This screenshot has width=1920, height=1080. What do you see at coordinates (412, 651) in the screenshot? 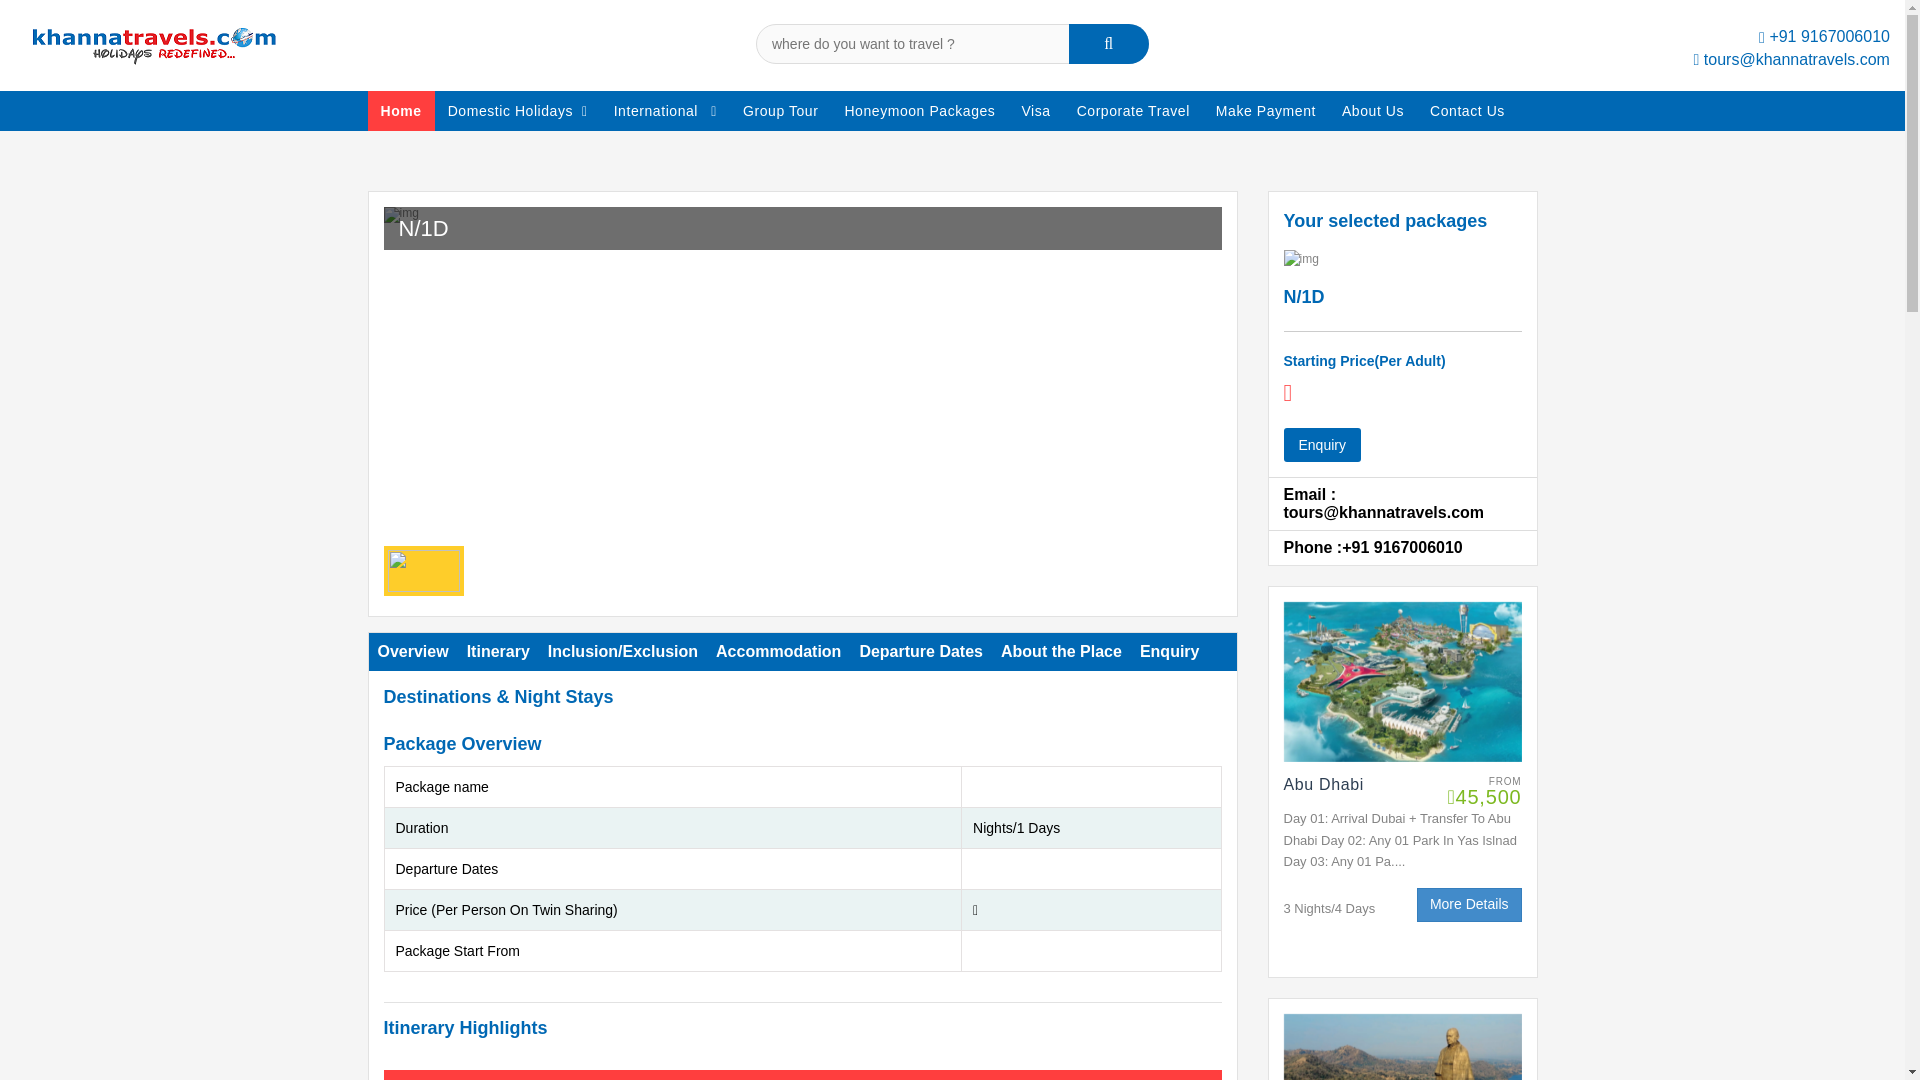
I see `Overview` at bounding box center [412, 651].